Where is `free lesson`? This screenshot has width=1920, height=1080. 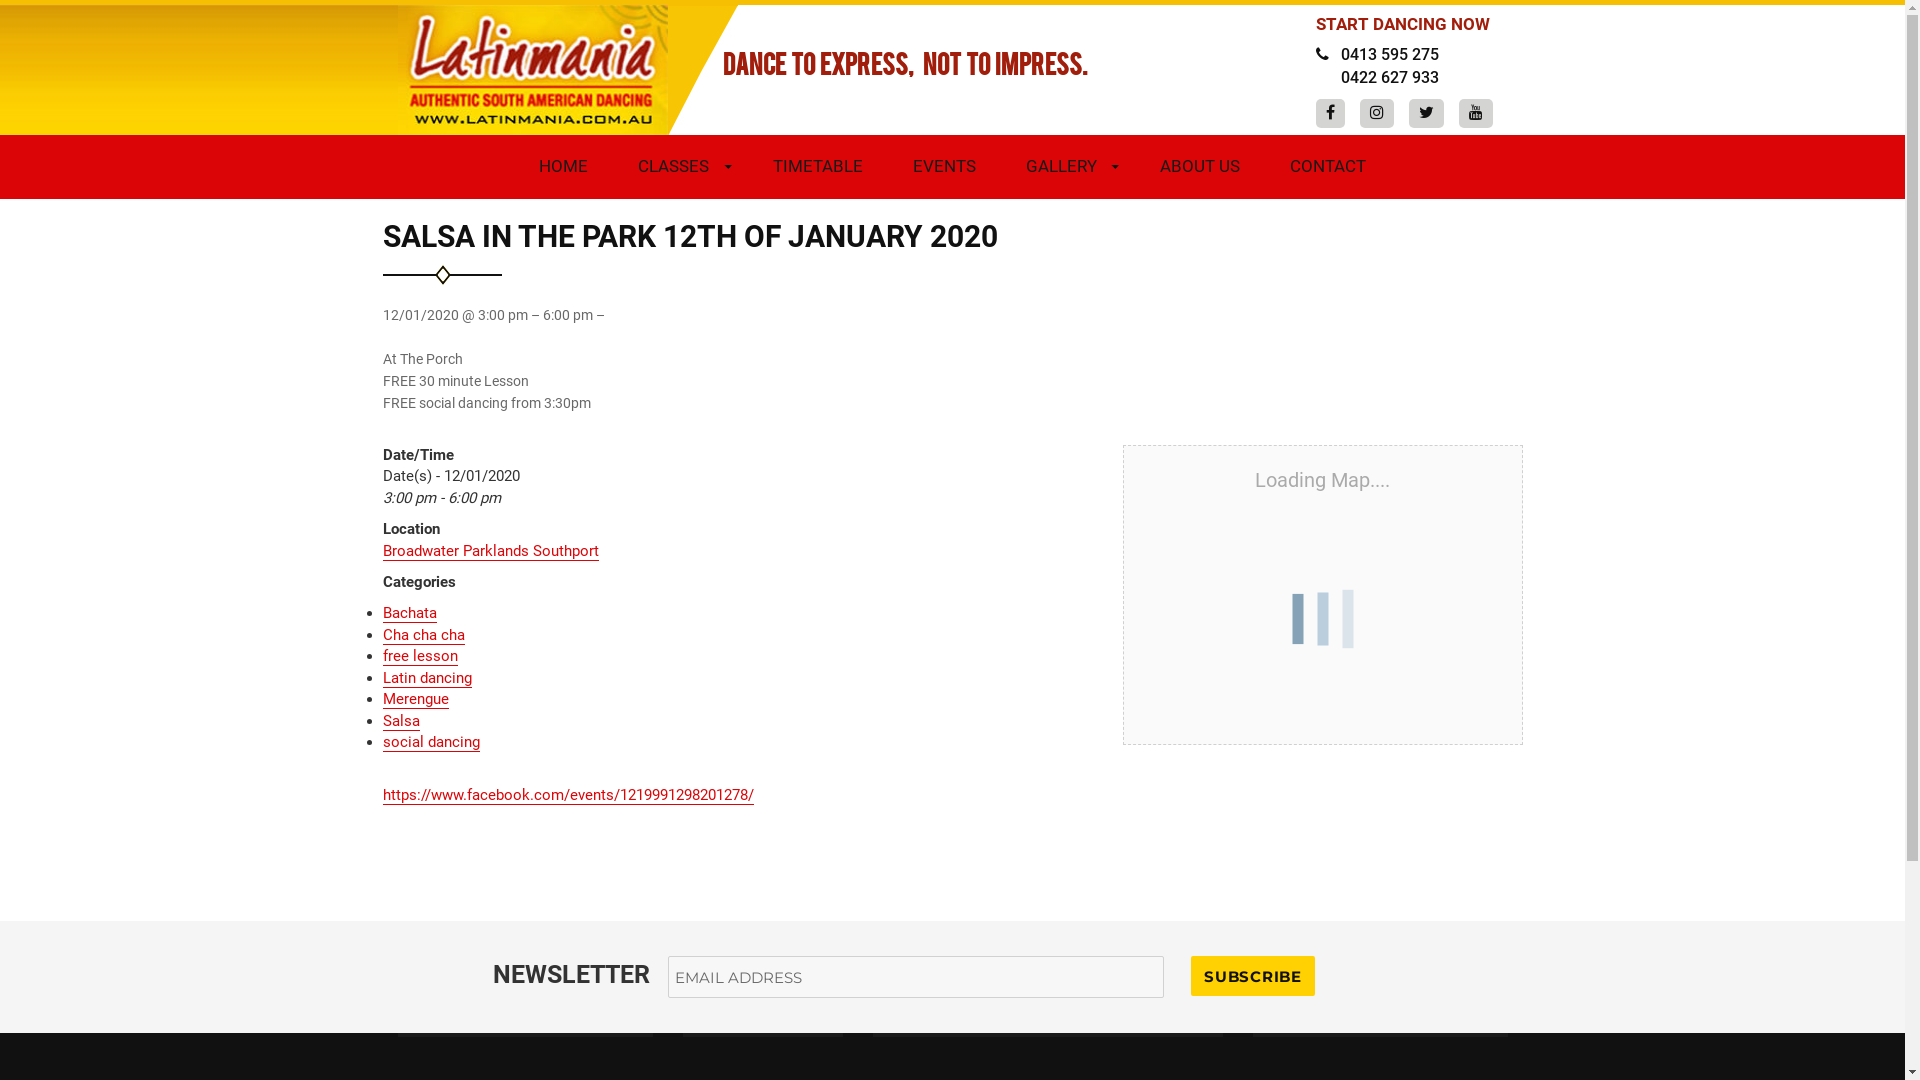
free lesson is located at coordinates (420, 656).